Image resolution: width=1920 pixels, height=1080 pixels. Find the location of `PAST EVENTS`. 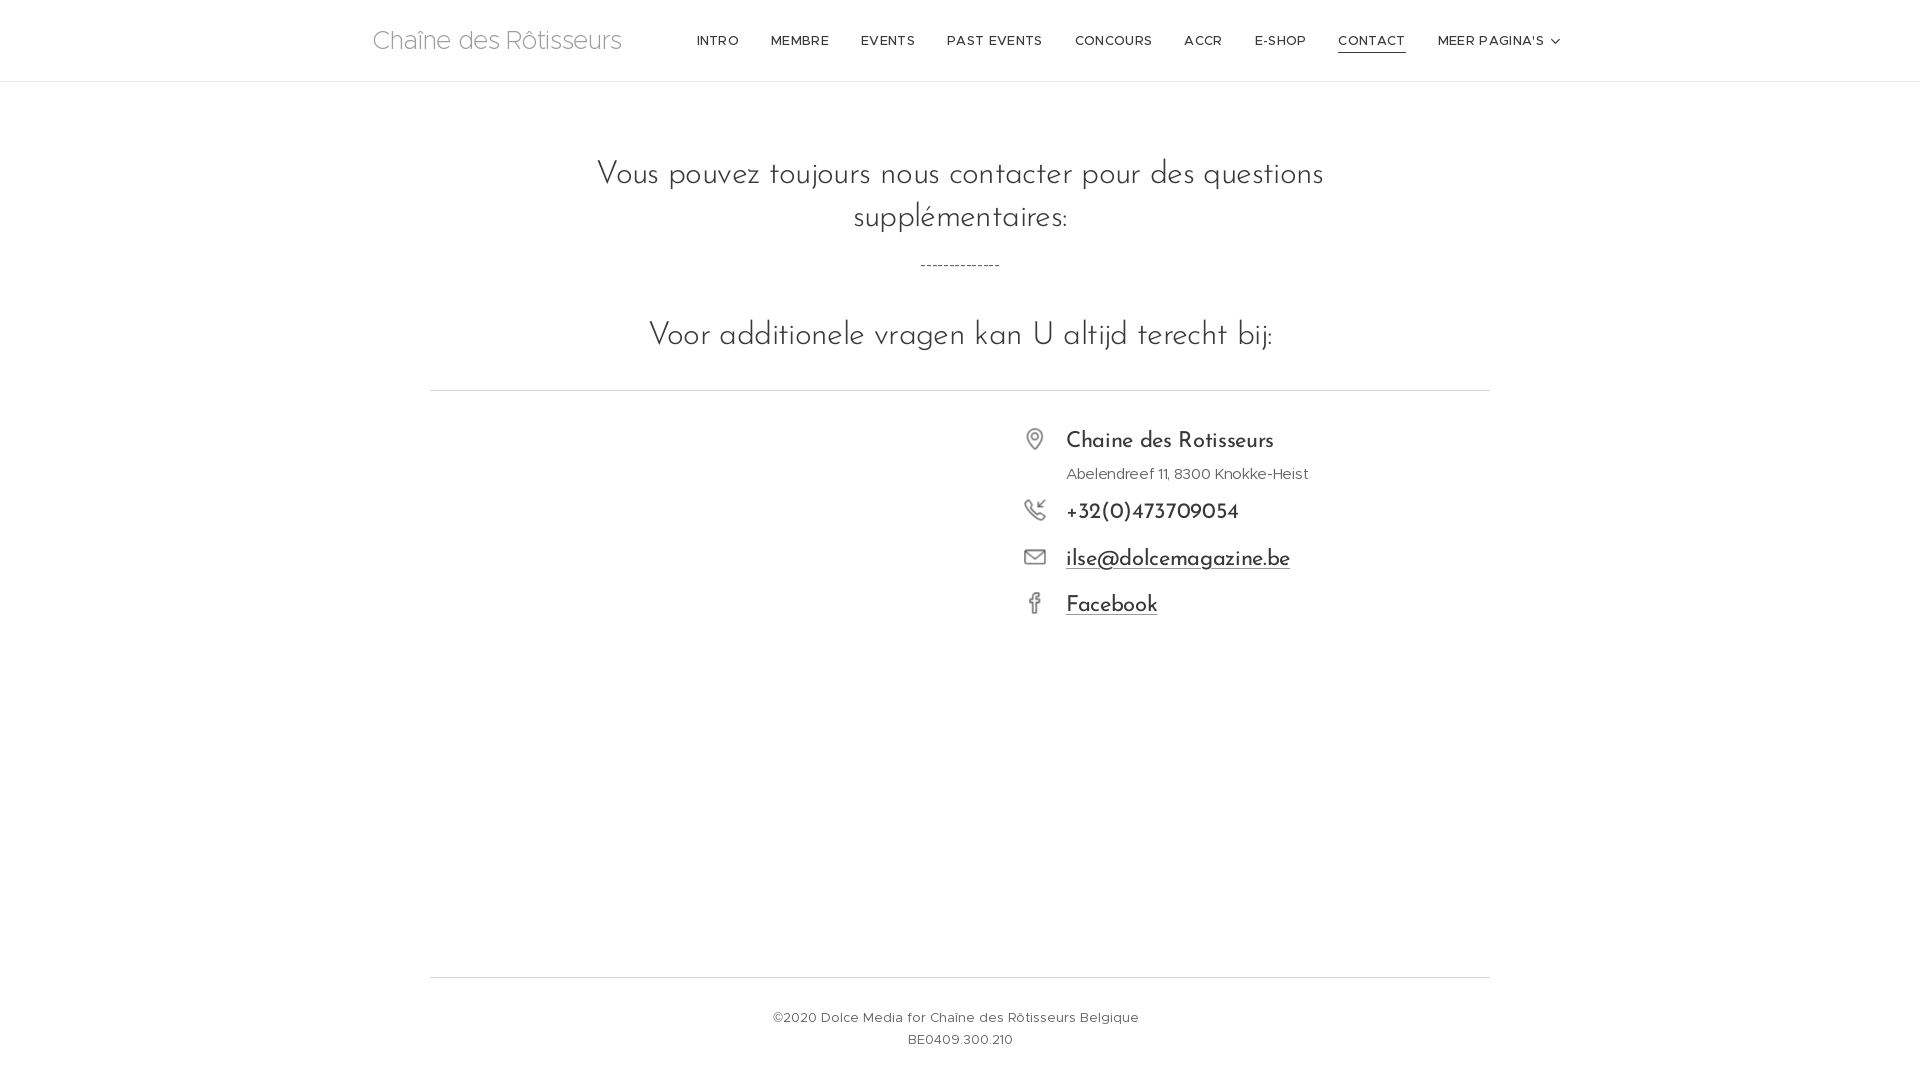

PAST EVENTS is located at coordinates (995, 41).